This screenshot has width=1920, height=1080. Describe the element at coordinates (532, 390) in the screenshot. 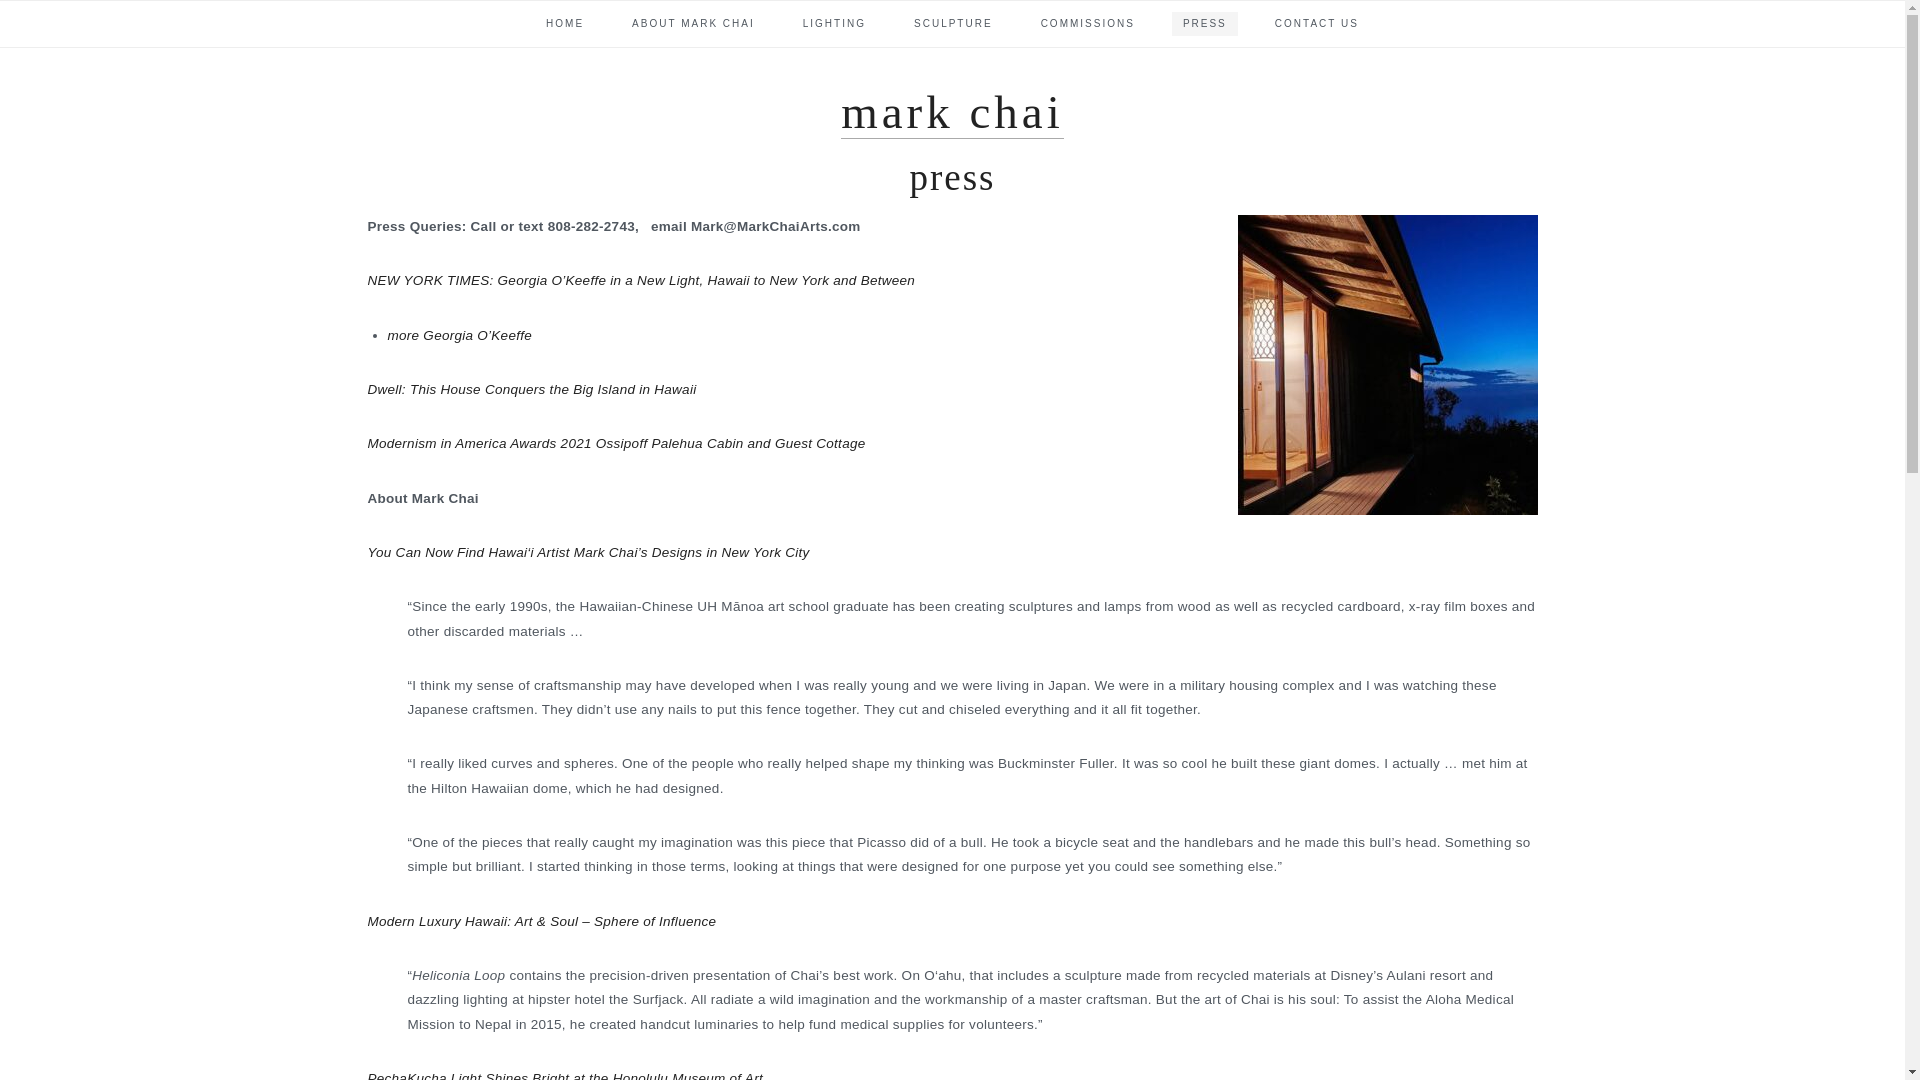

I see `Dwell: This House Conquers the Big Island in Hawaii` at that location.